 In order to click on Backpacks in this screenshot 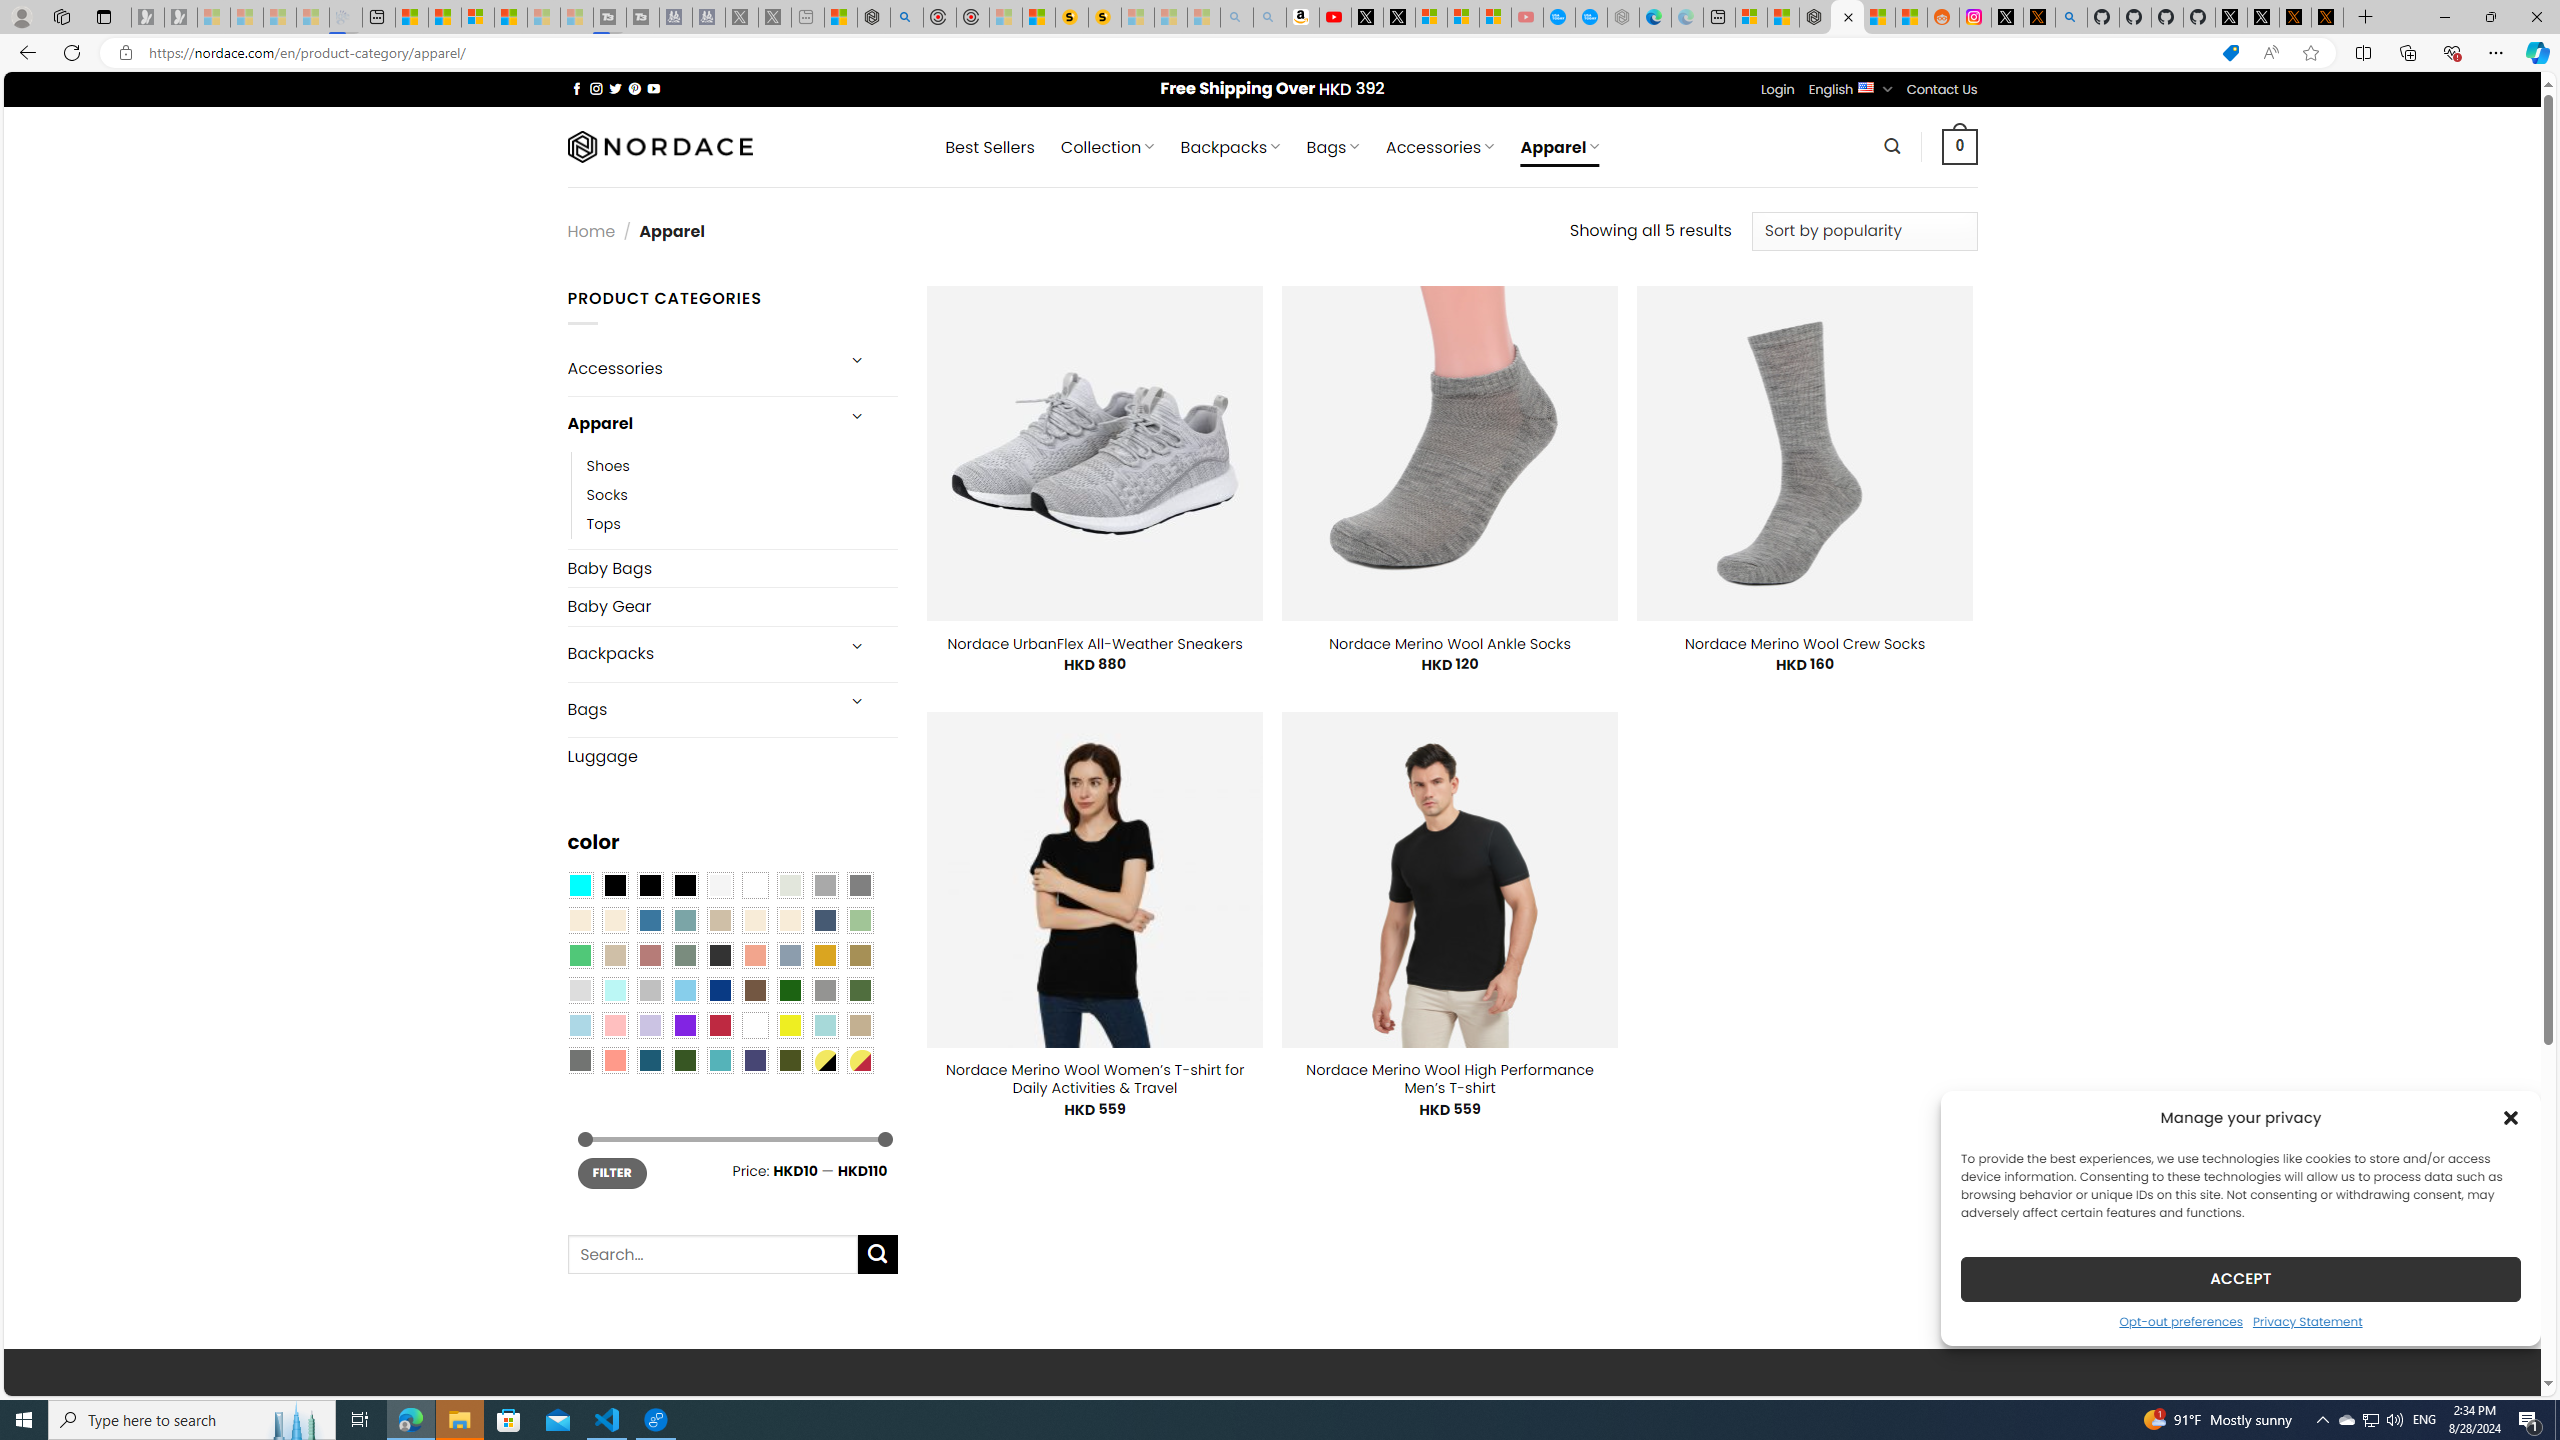, I will do `click(698, 654)`.